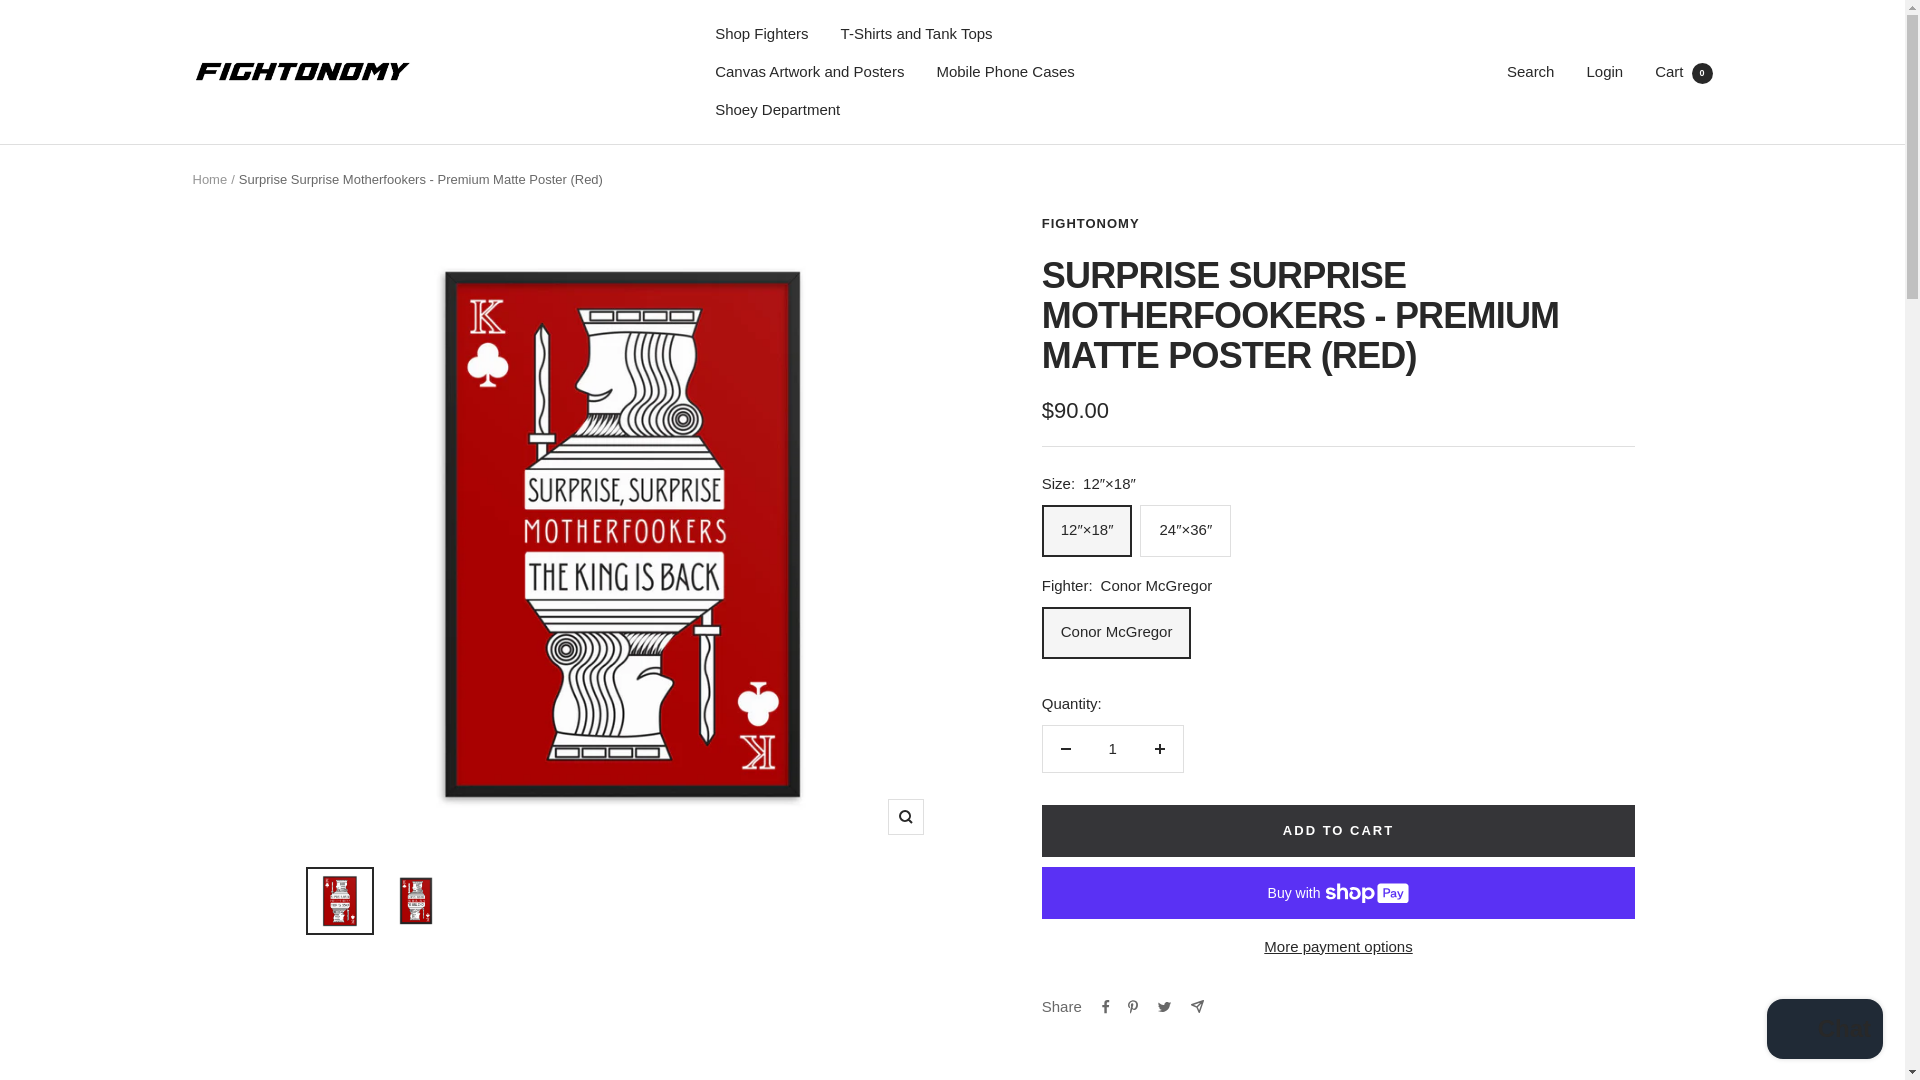  Describe the element at coordinates (1338, 830) in the screenshot. I see `Shop Fighters` at that location.